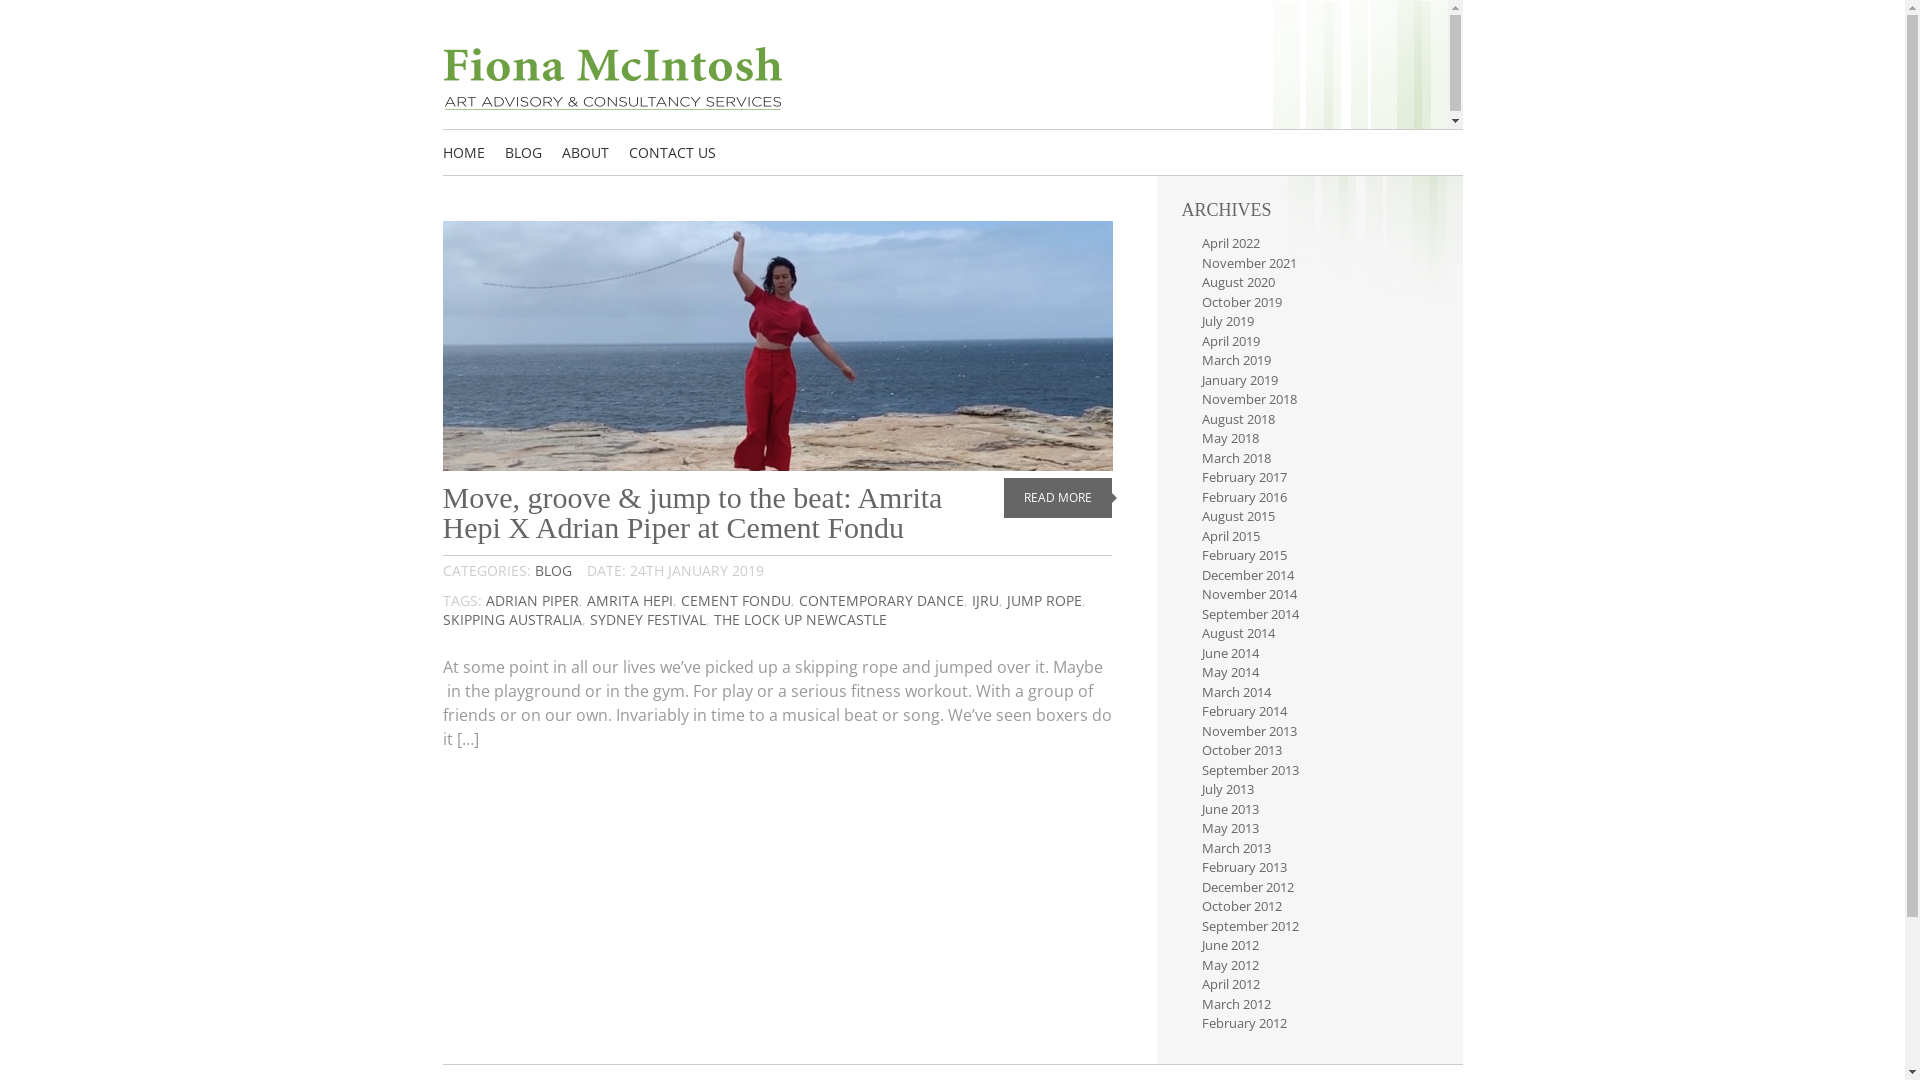 The image size is (1920, 1080). I want to click on BLOG, so click(522, 153).